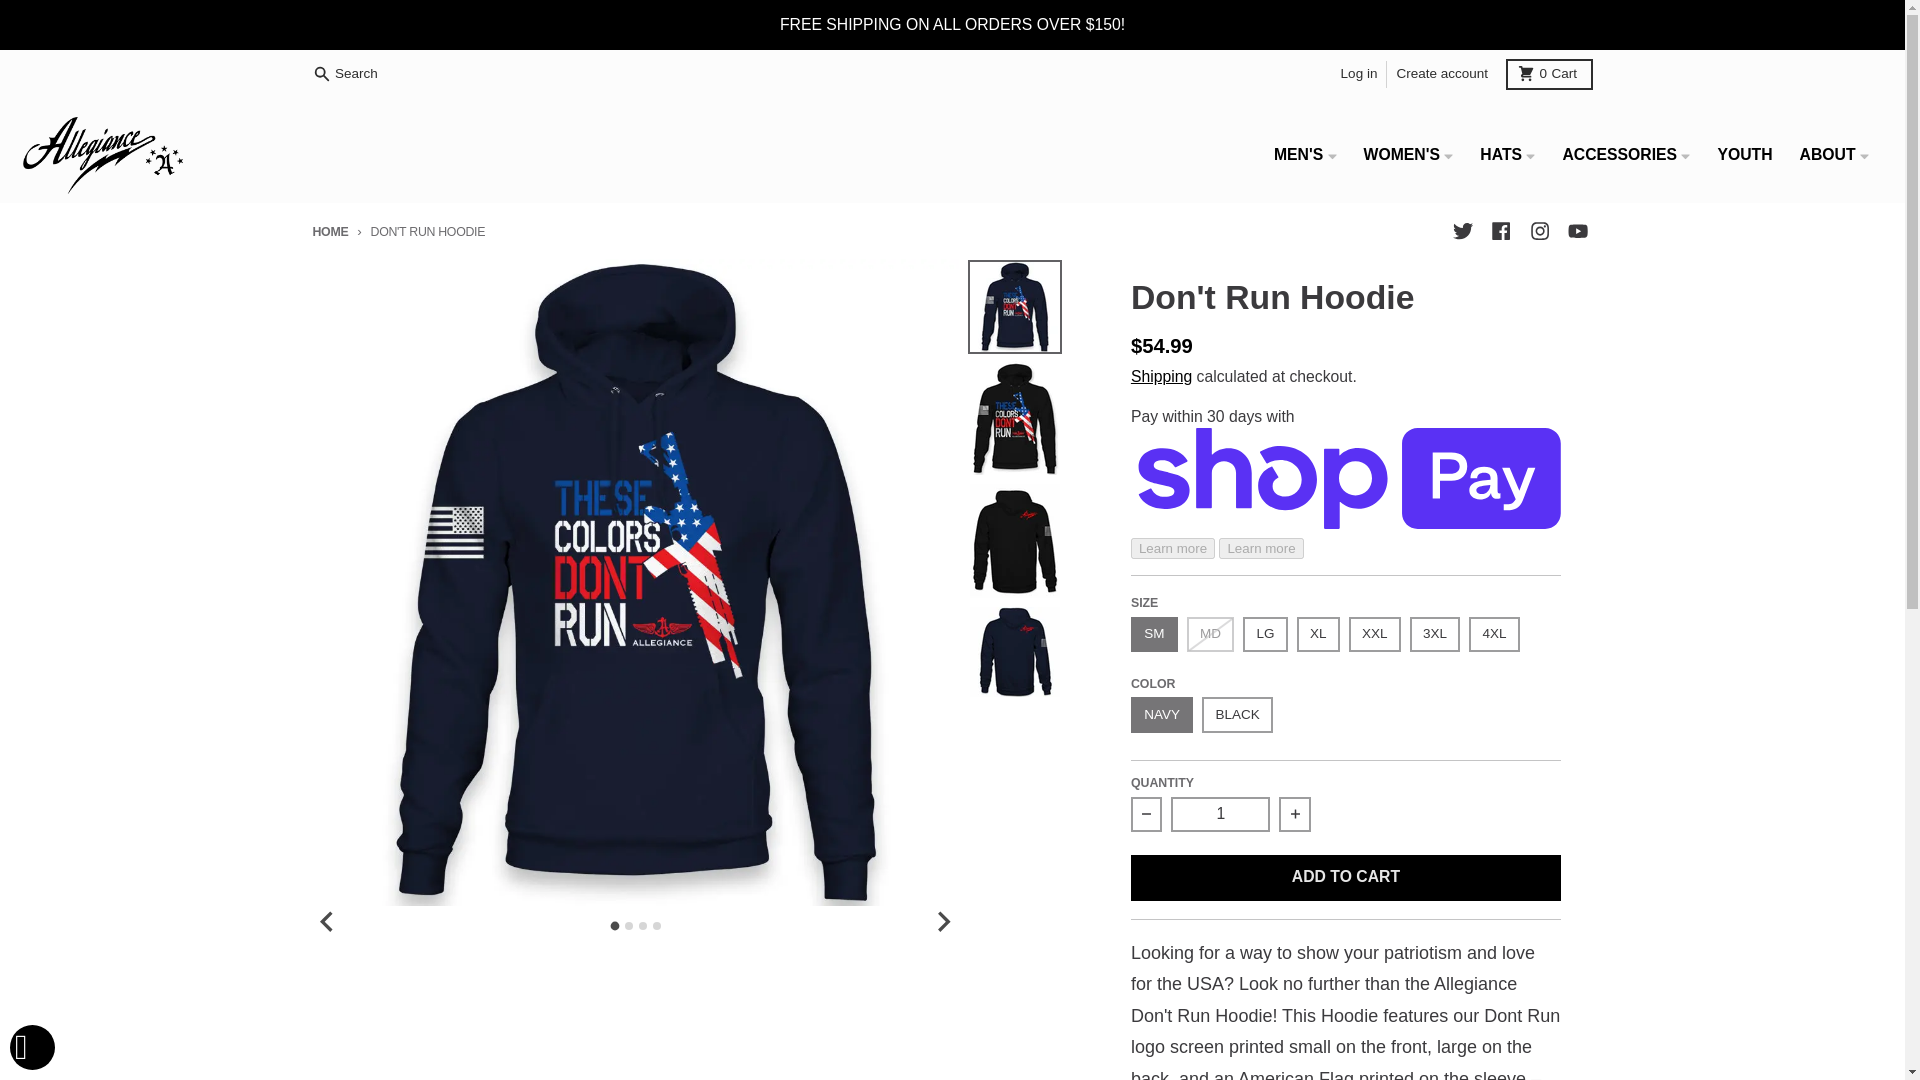 Image resolution: width=1920 pixels, height=1080 pixels. Describe the element at coordinates (1462, 232) in the screenshot. I see `Twitter - Allegiance Clothing` at that location.